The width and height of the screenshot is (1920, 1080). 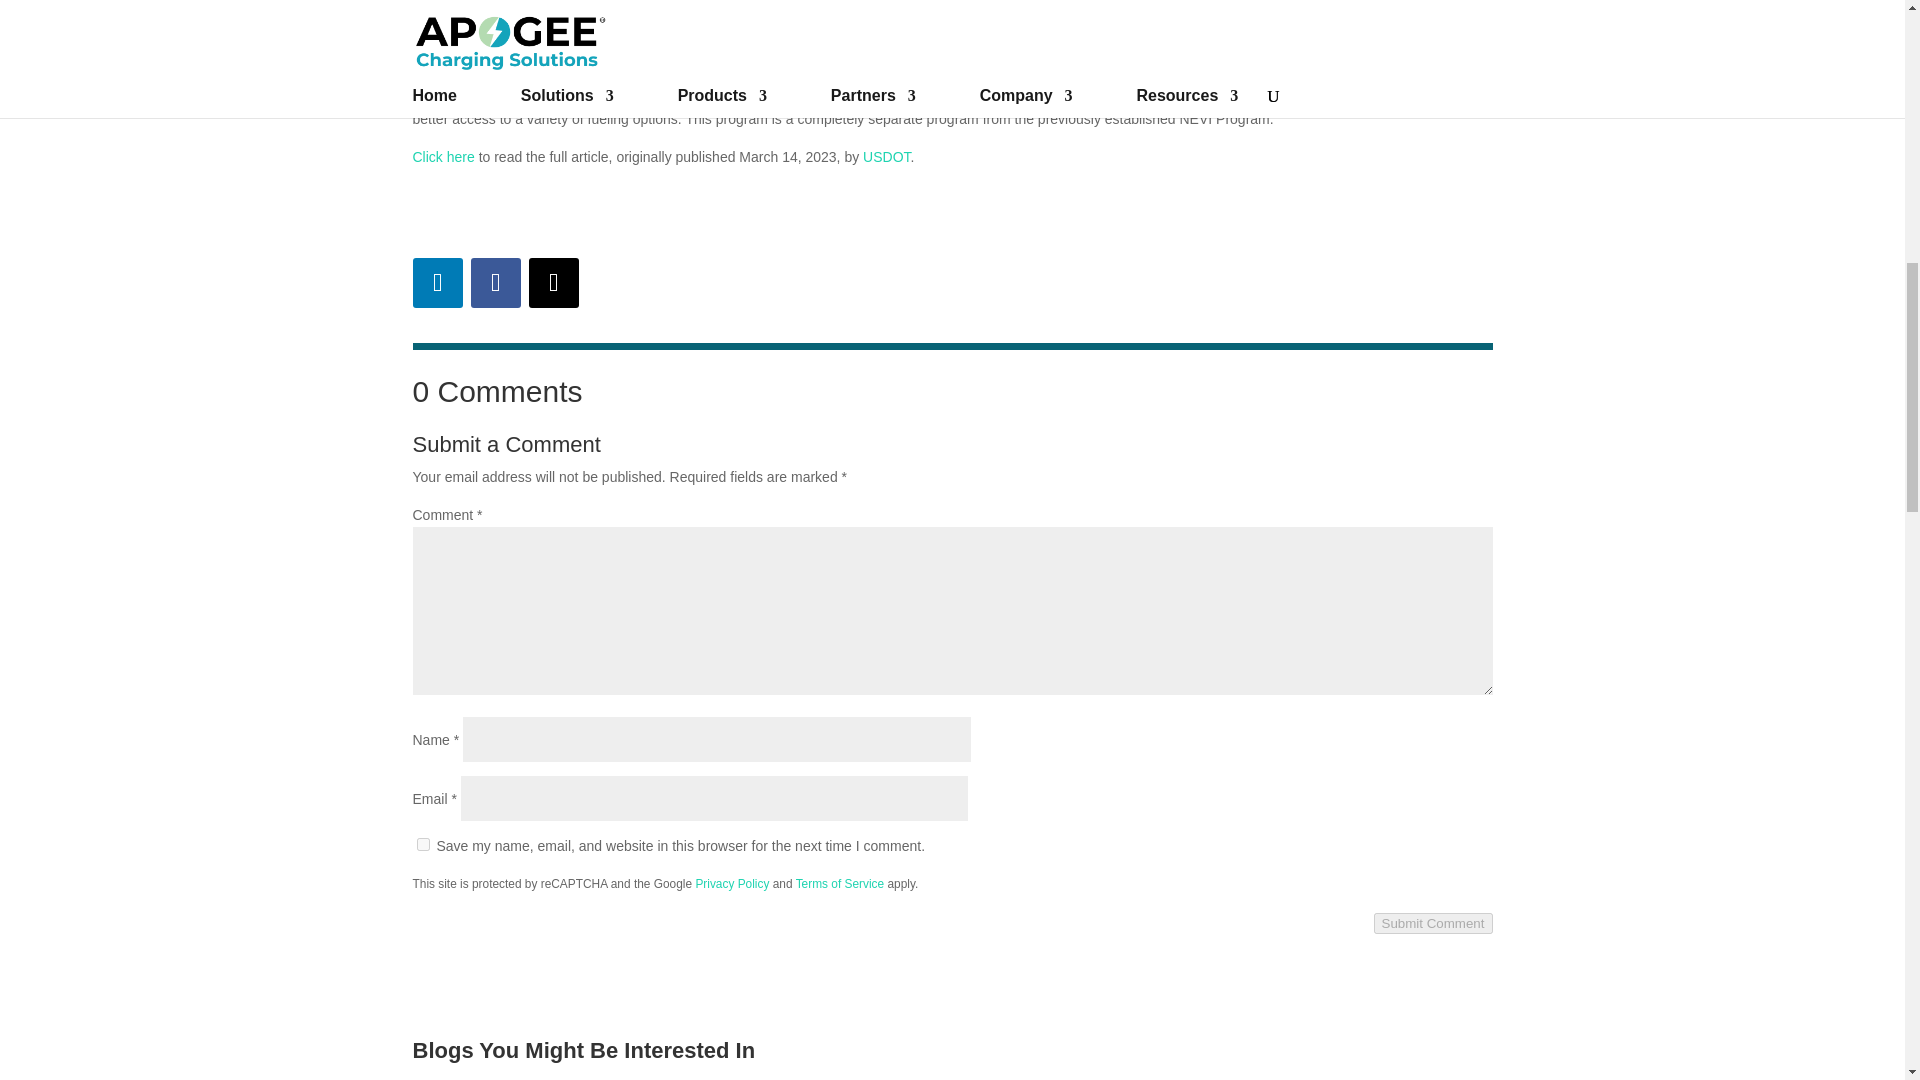 What do you see at coordinates (552, 282) in the screenshot?
I see `Follow on X` at bounding box center [552, 282].